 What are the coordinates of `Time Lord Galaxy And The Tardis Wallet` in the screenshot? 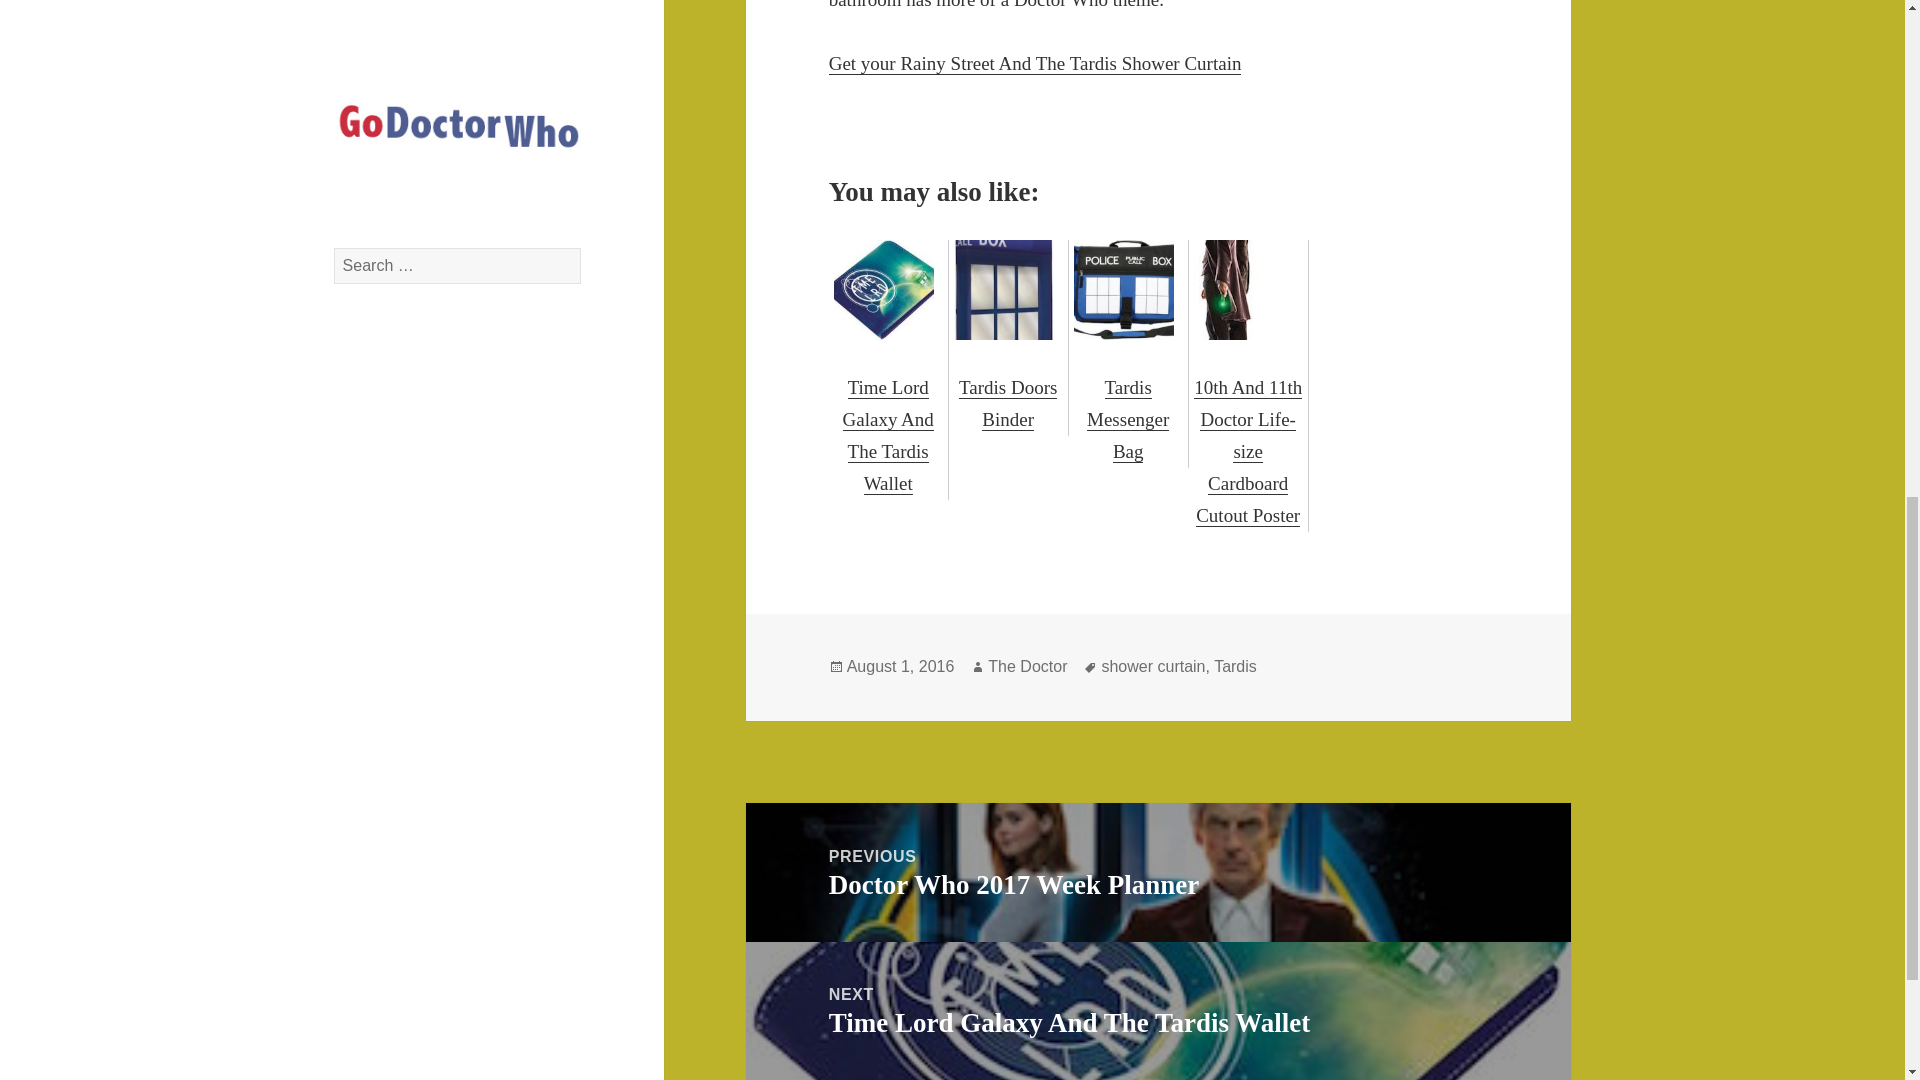 It's located at (888, 366).